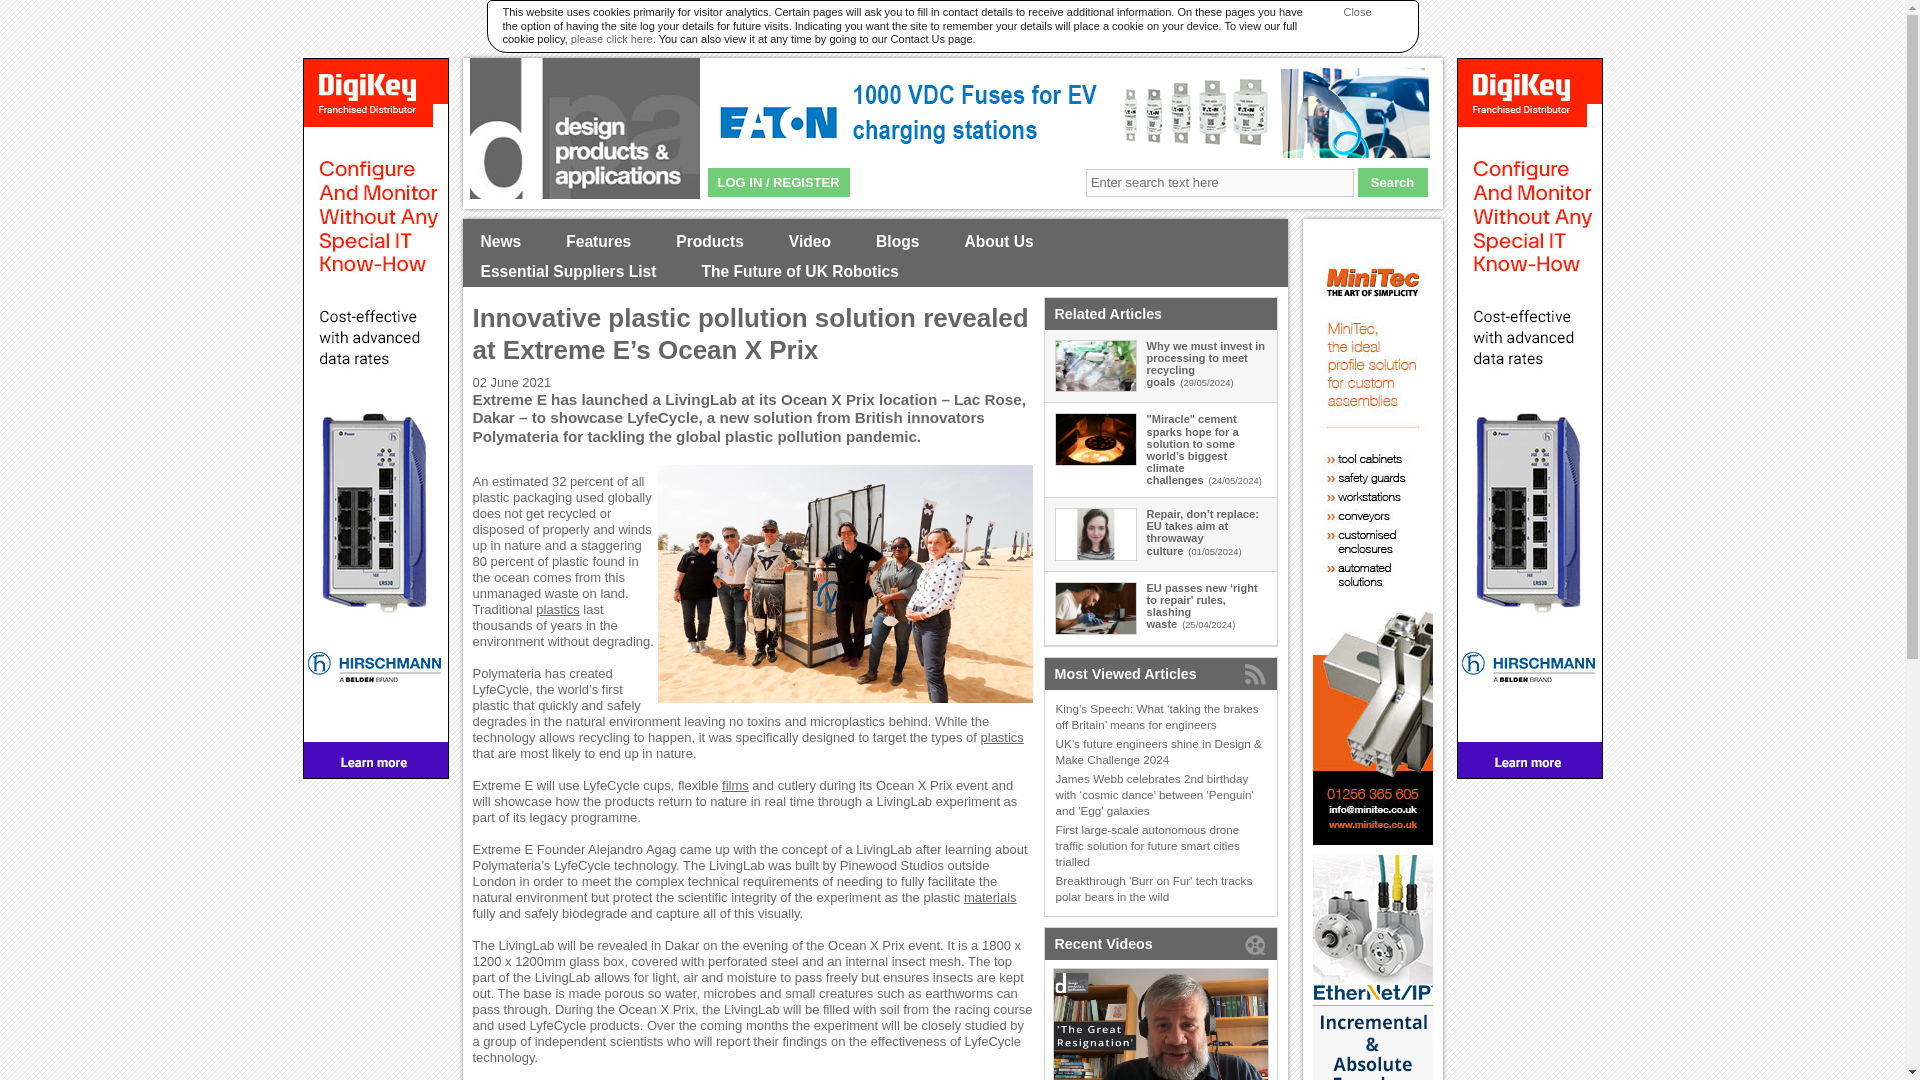 Image resolution: width=1920 pixels, height=1080 pixels. Describe the element at coordinates (611, 39) in the screenshot. I see `please click here` at that location.